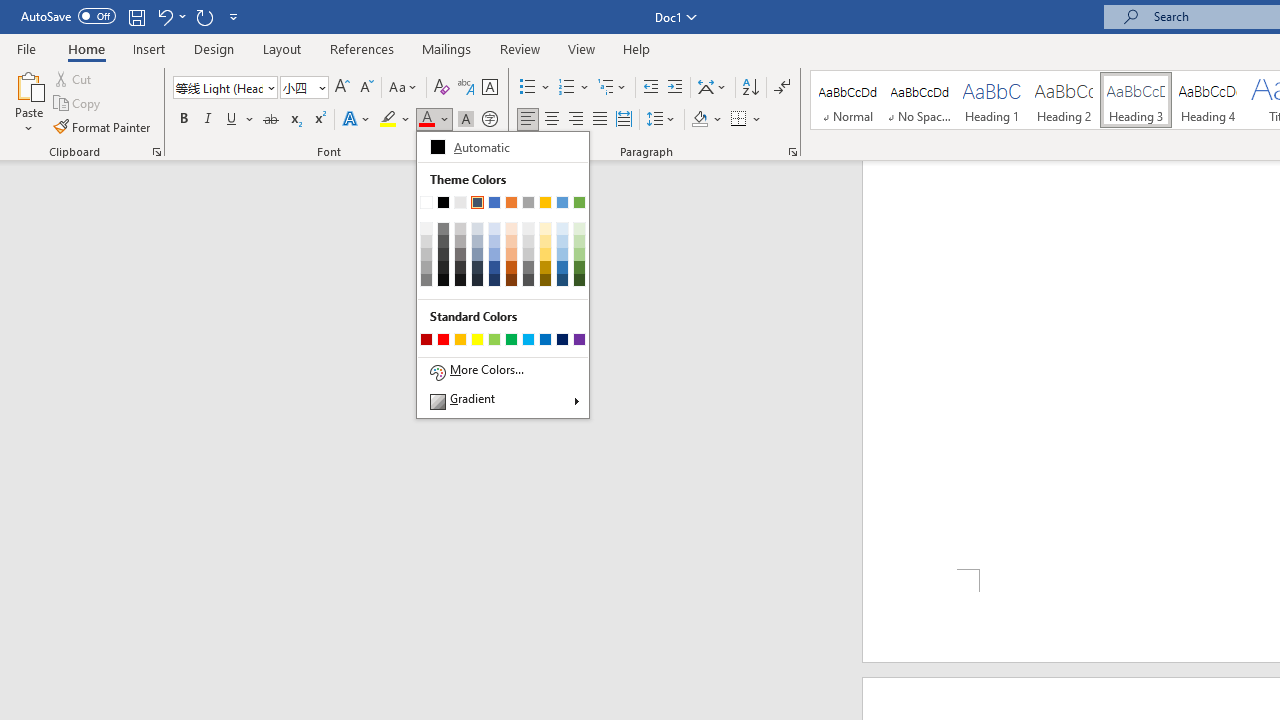 This screenshot has height=720, width=1280. What do you see at coordinates (388, 120) in the screenshot?
I see `Text Highlight Color Yellow` at bounding box center [388, 120].